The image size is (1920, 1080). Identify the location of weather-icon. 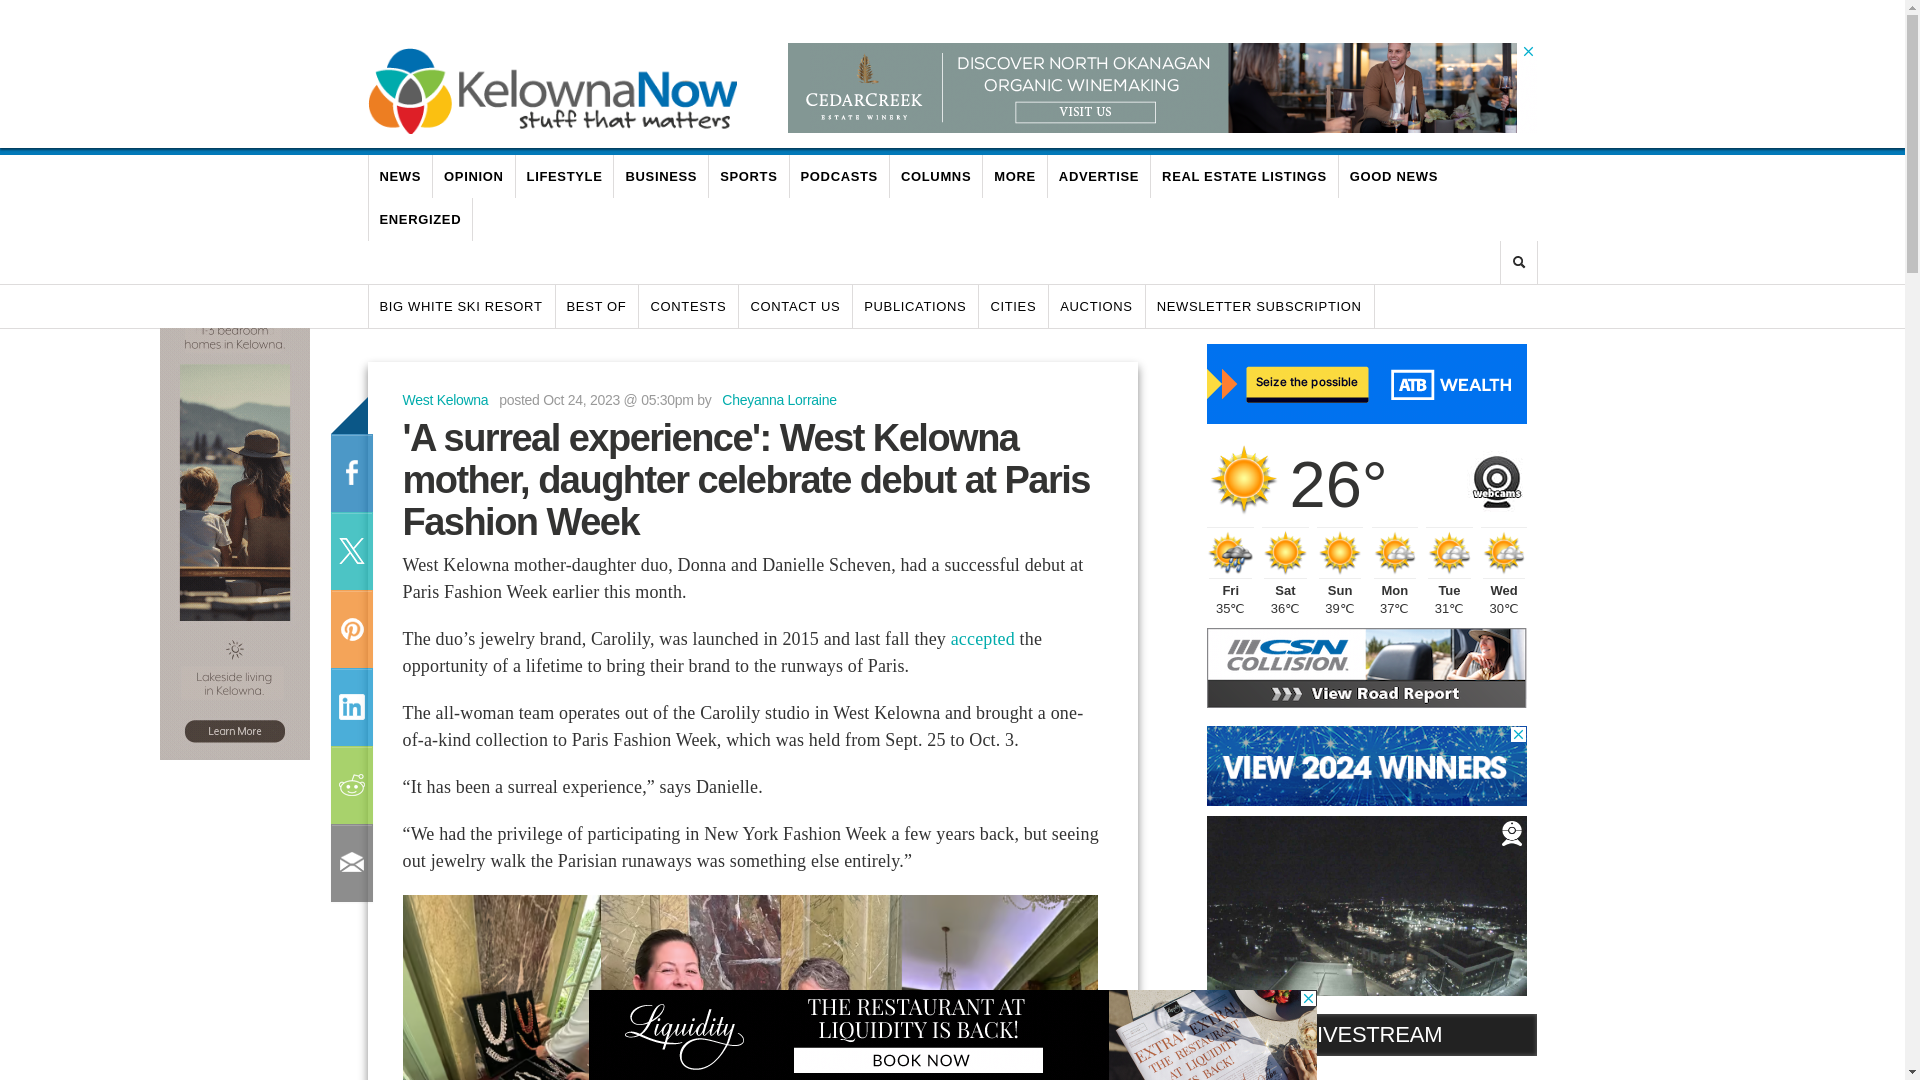
(1395, 552).